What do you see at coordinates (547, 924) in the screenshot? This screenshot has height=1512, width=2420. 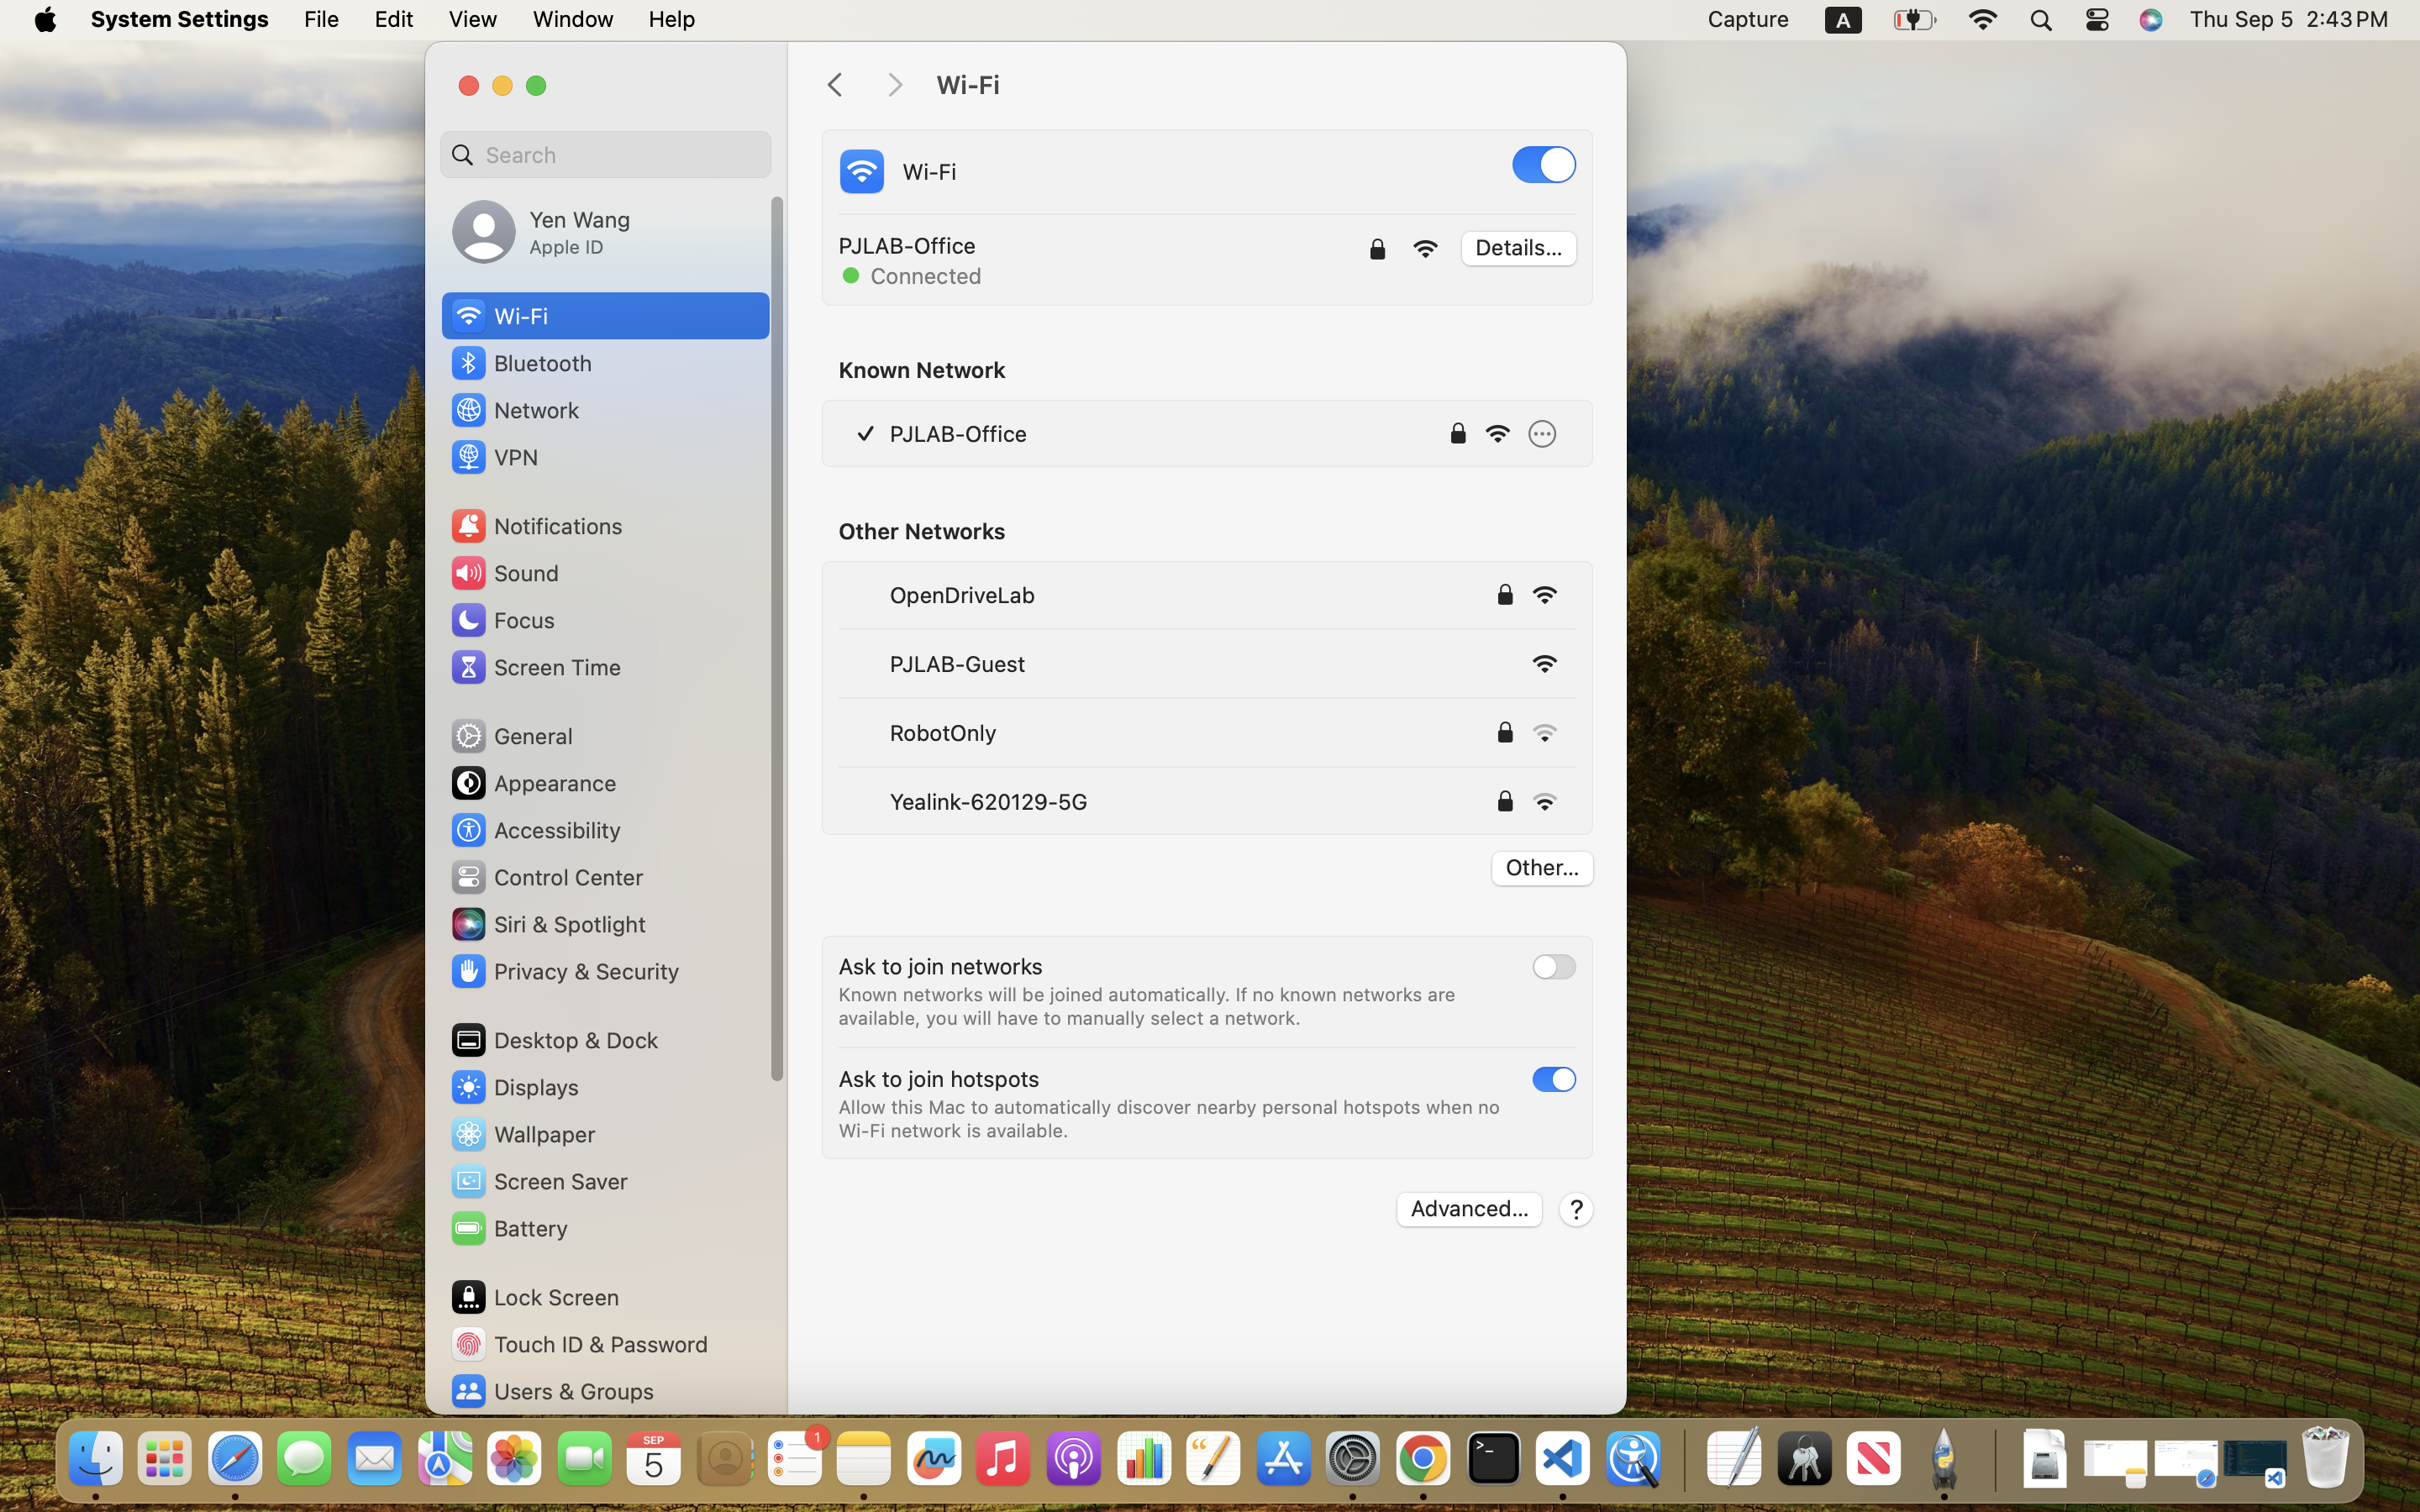 I see `Siri & Spotlight` at bounding box center [547, 924].